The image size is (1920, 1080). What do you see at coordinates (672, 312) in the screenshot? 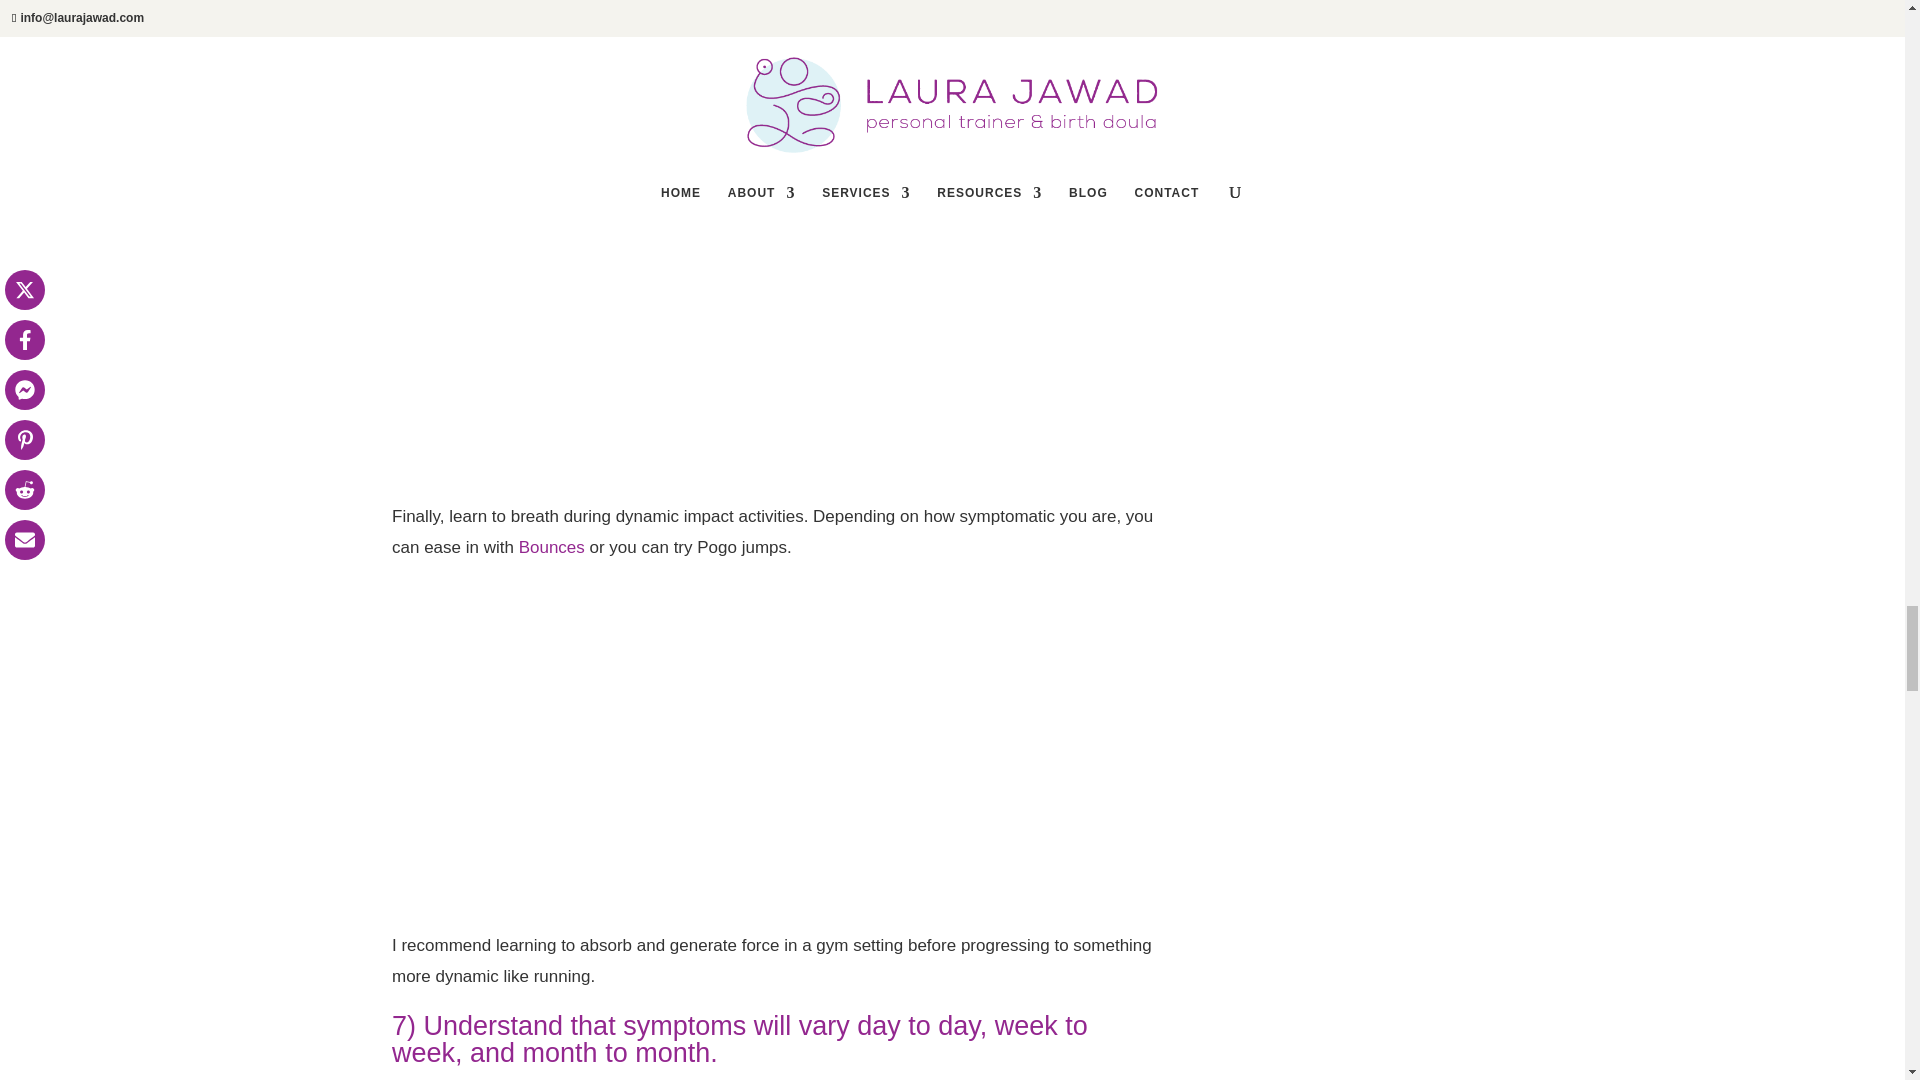
I see `YouTube video player` at bounding box center [672, 312].